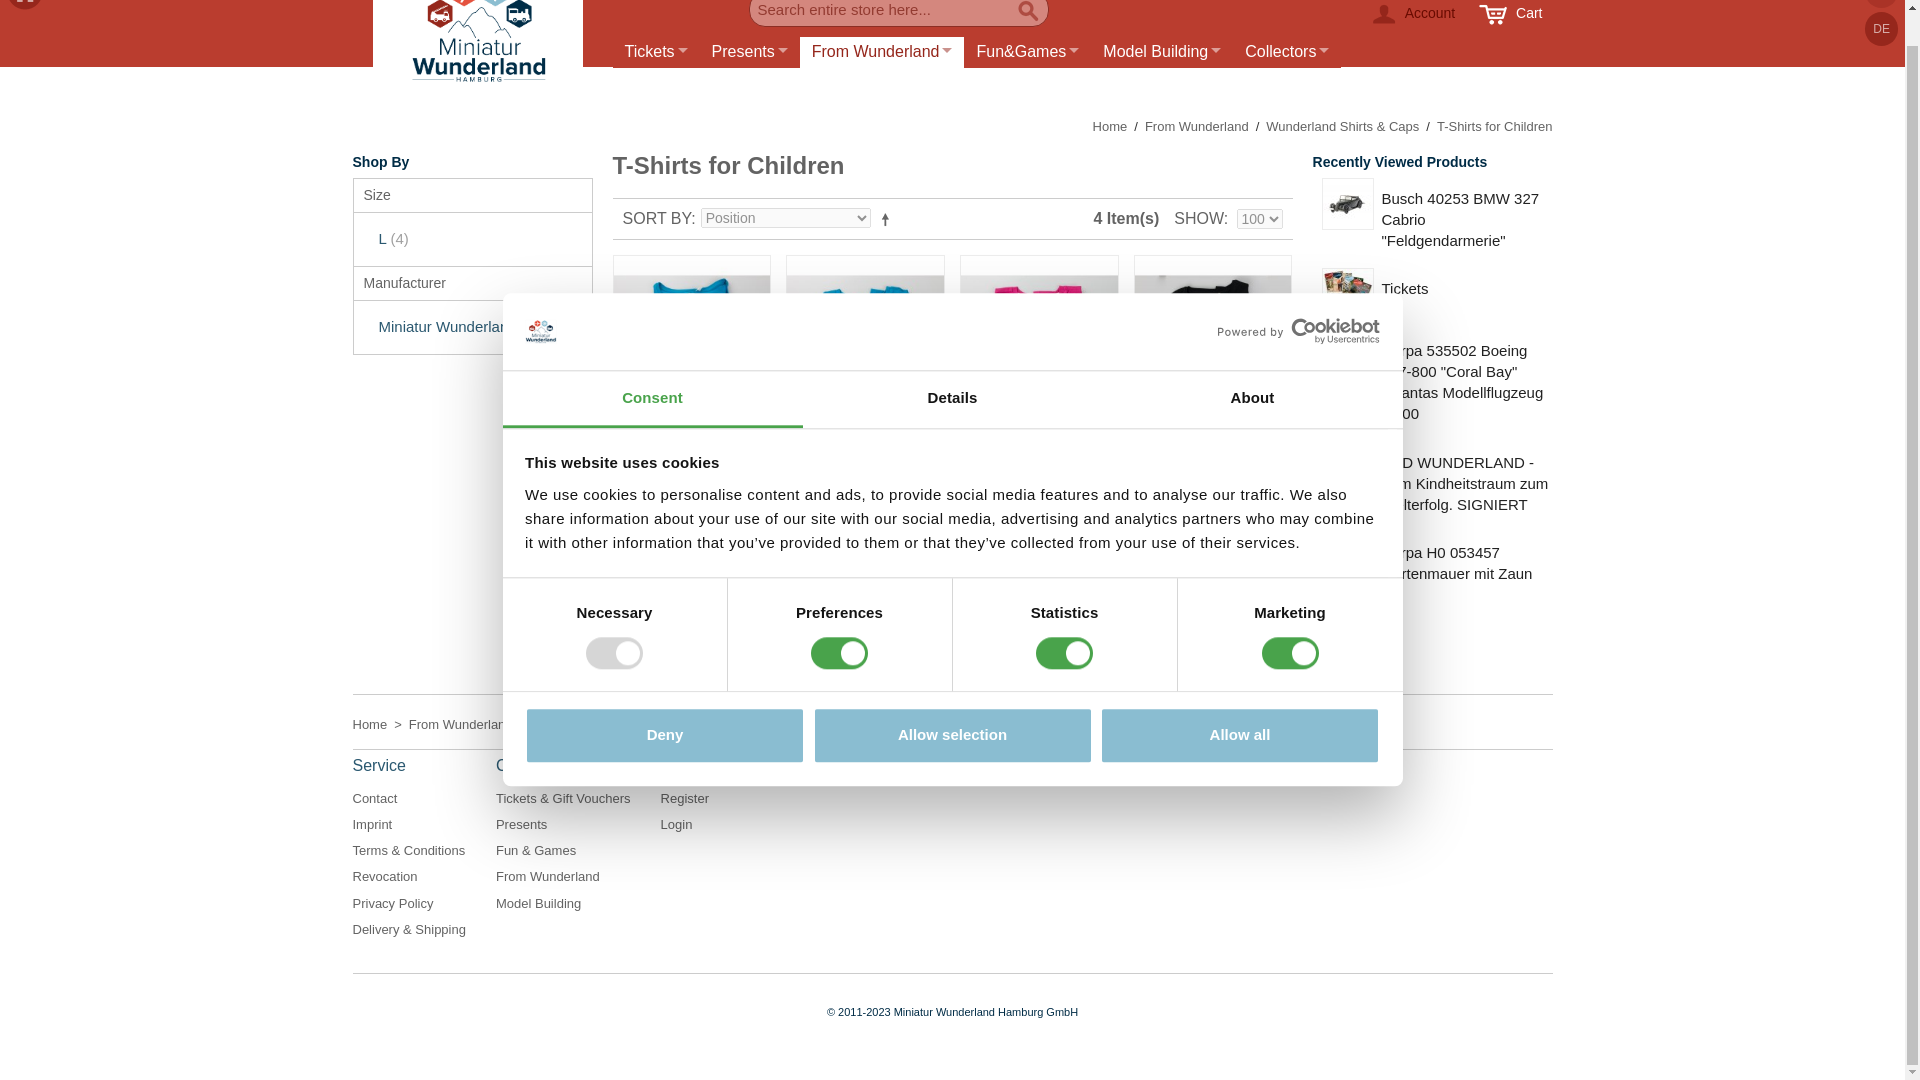 This screenshot has height=1080, width=1920. What do you see at coordinates (652, 366) in the screenshot?
I see `Consent` at bounding box center [652, 366].